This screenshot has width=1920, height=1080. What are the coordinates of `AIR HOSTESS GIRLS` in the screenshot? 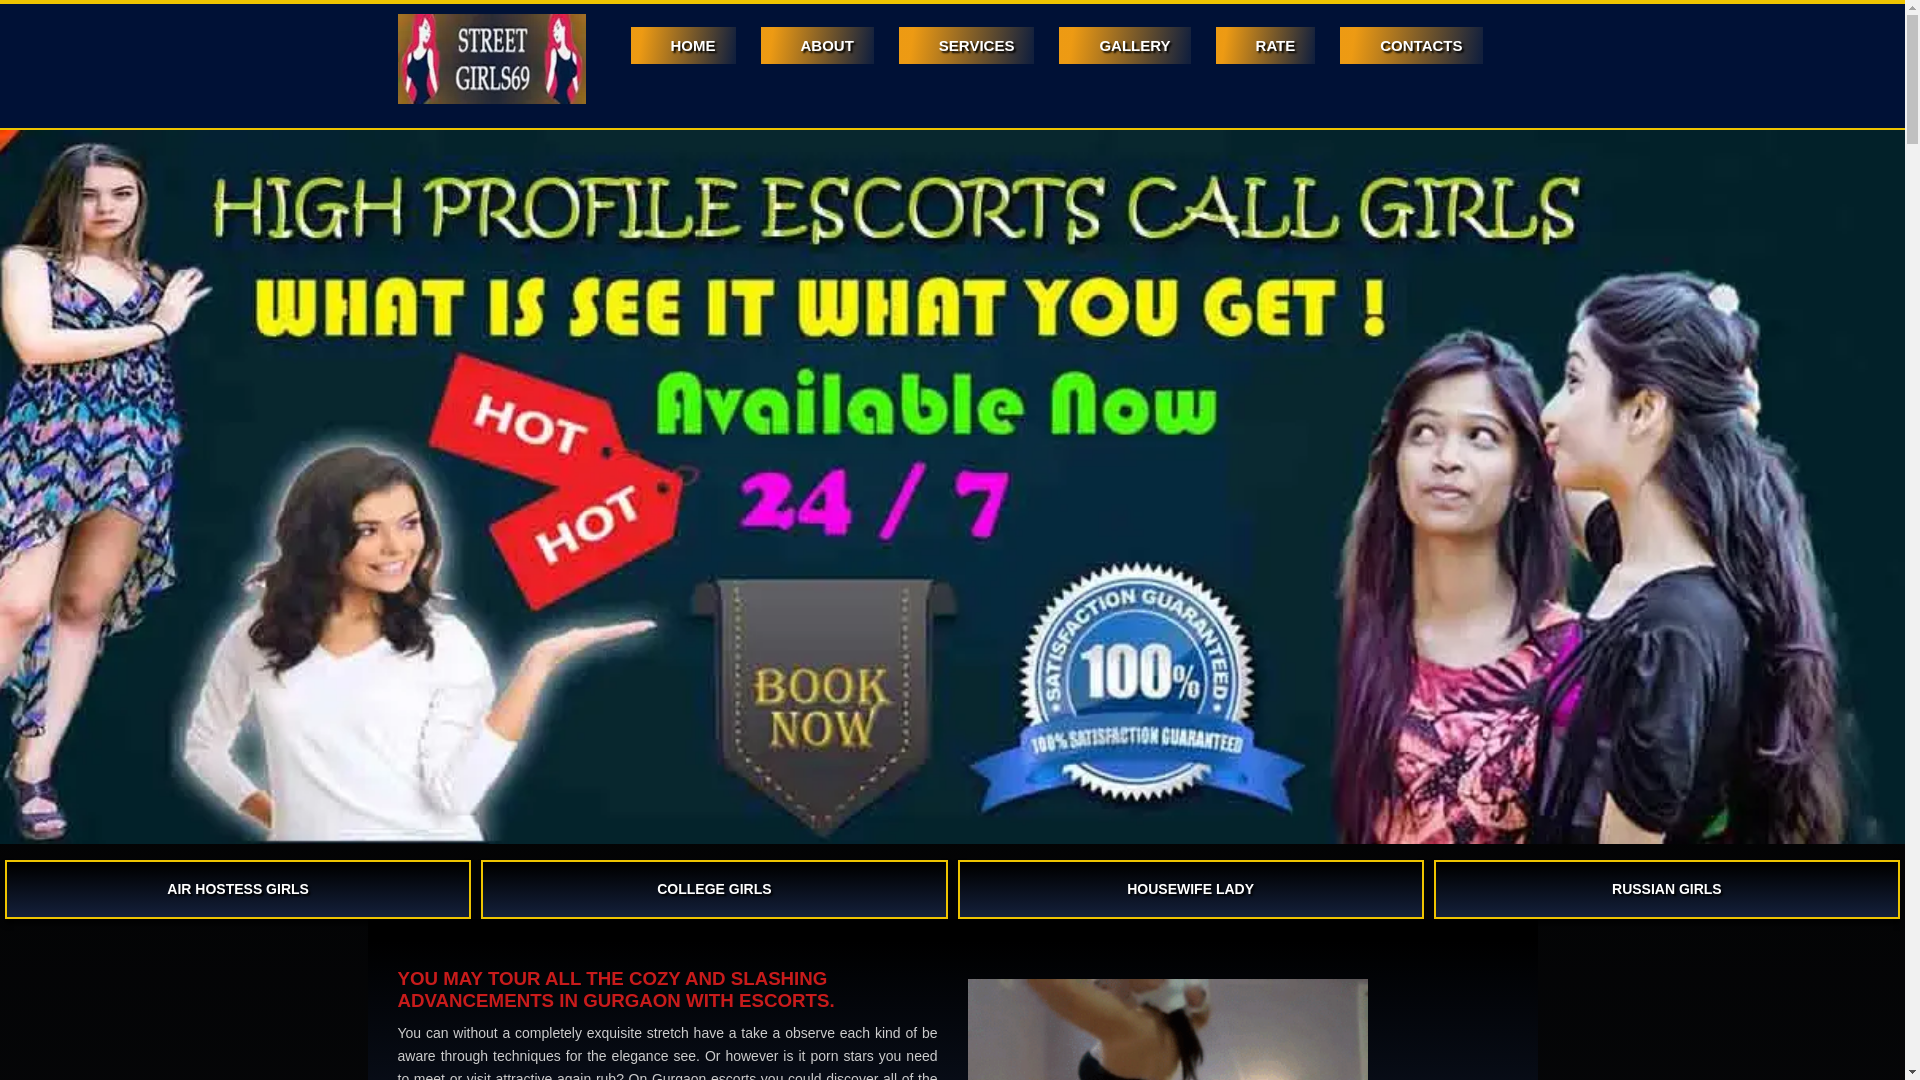 It's located at (238, 889).